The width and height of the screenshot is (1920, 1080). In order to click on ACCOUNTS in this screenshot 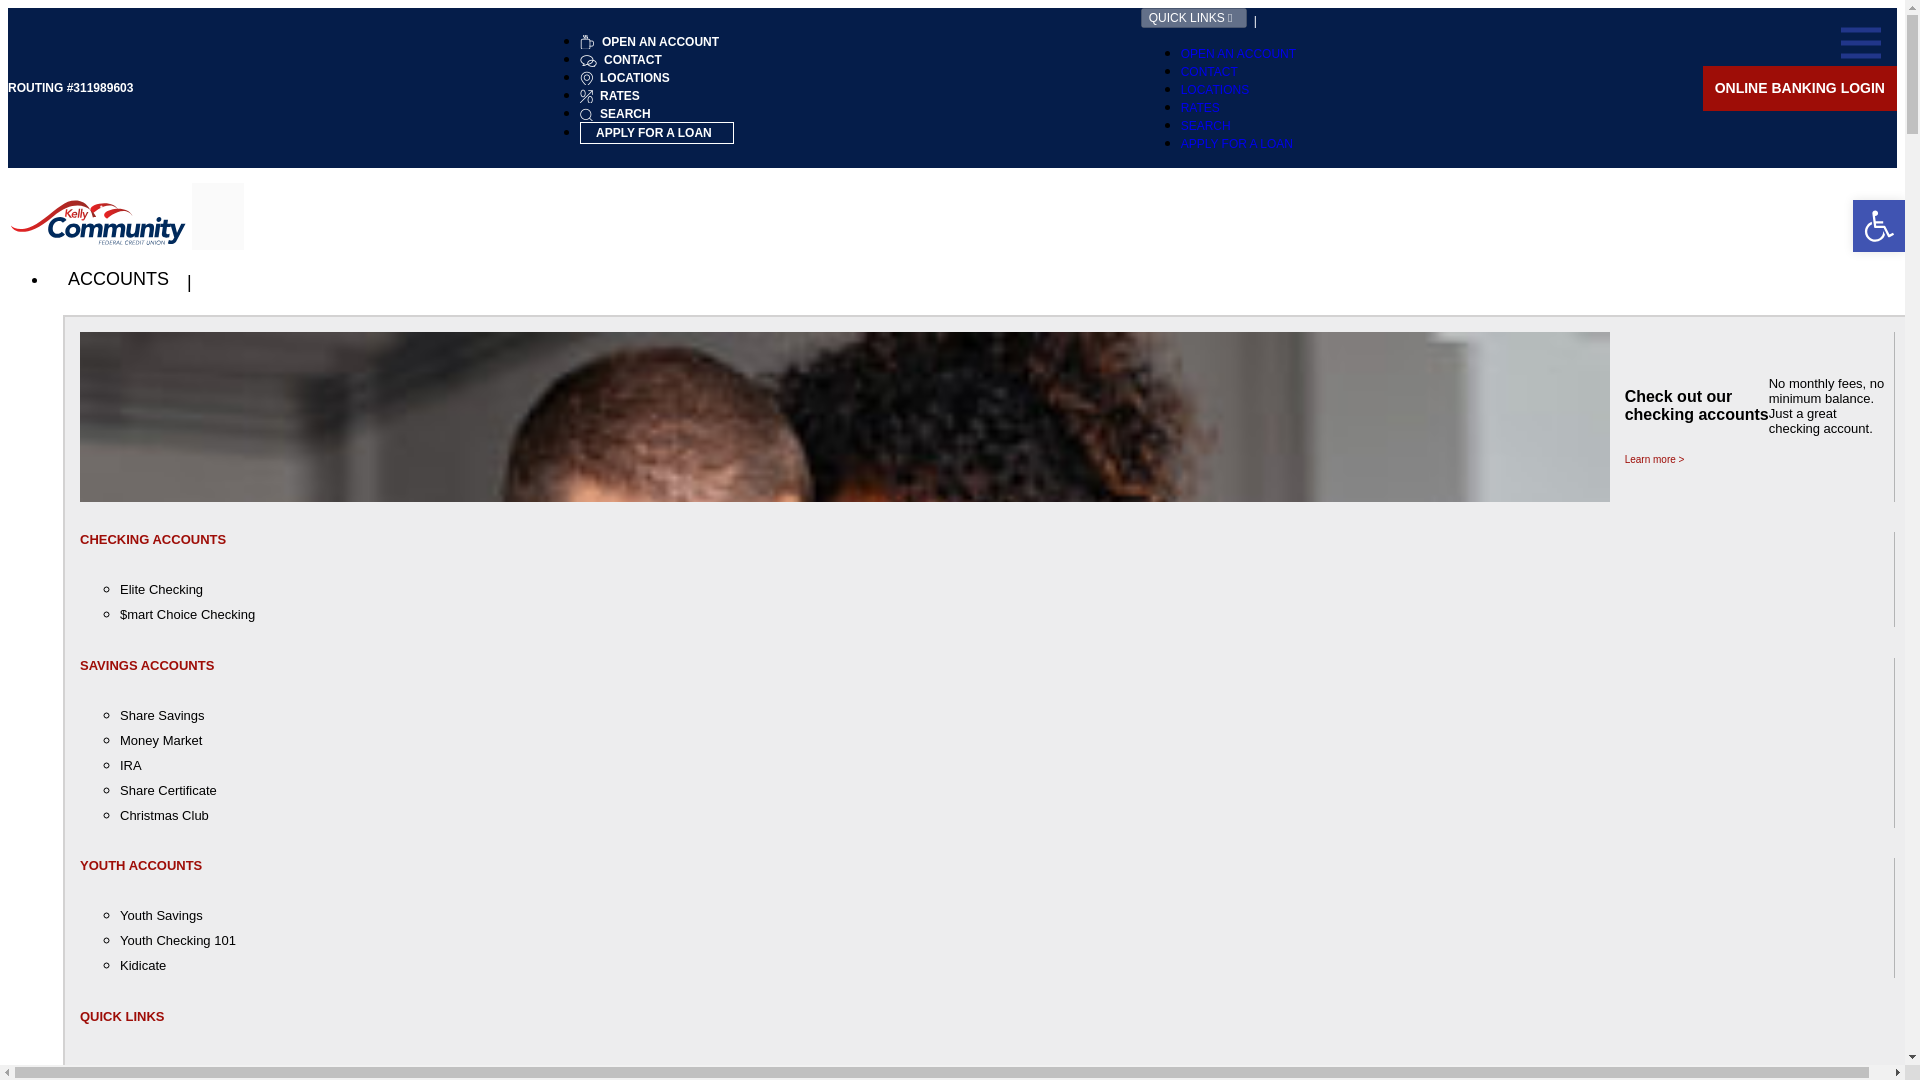, I will do `click(120, 289)`.